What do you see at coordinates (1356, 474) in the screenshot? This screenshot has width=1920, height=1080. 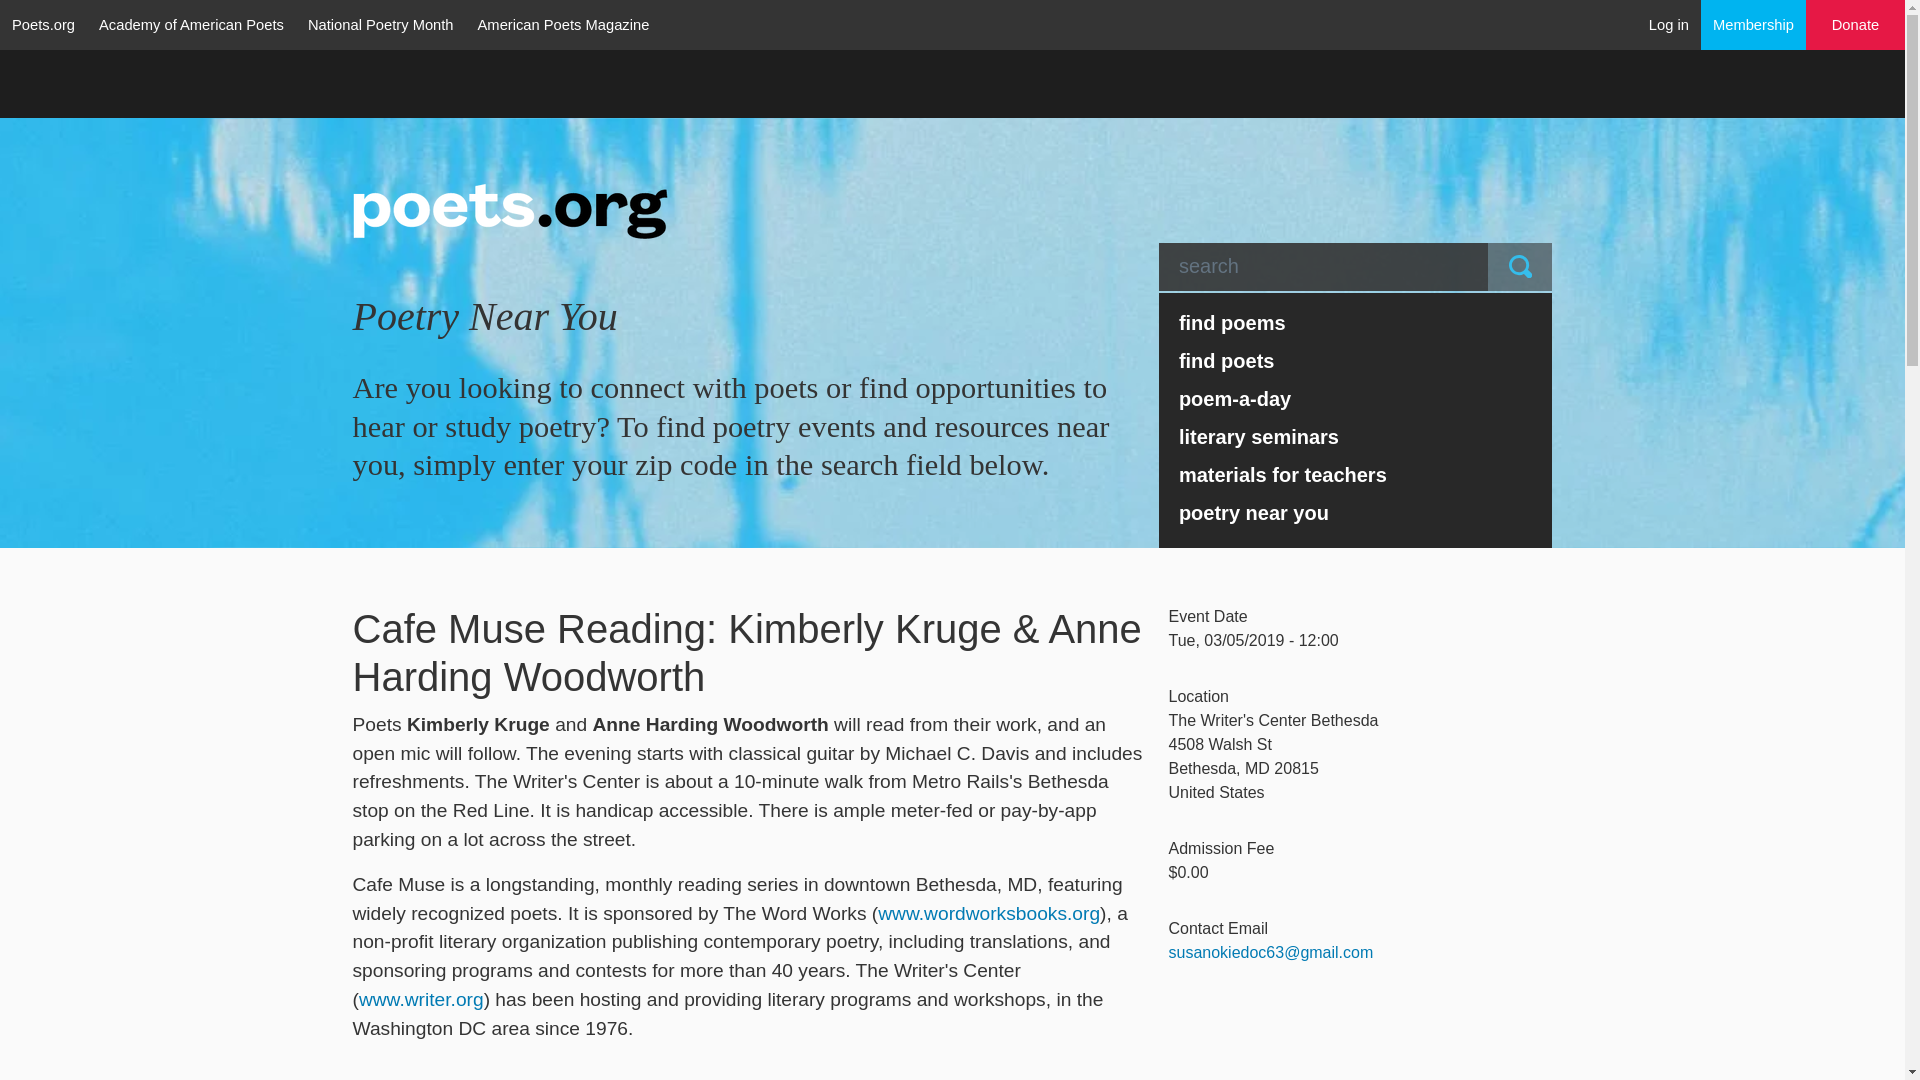 I see `materials for teachers` at bounding box center [1356, 474].